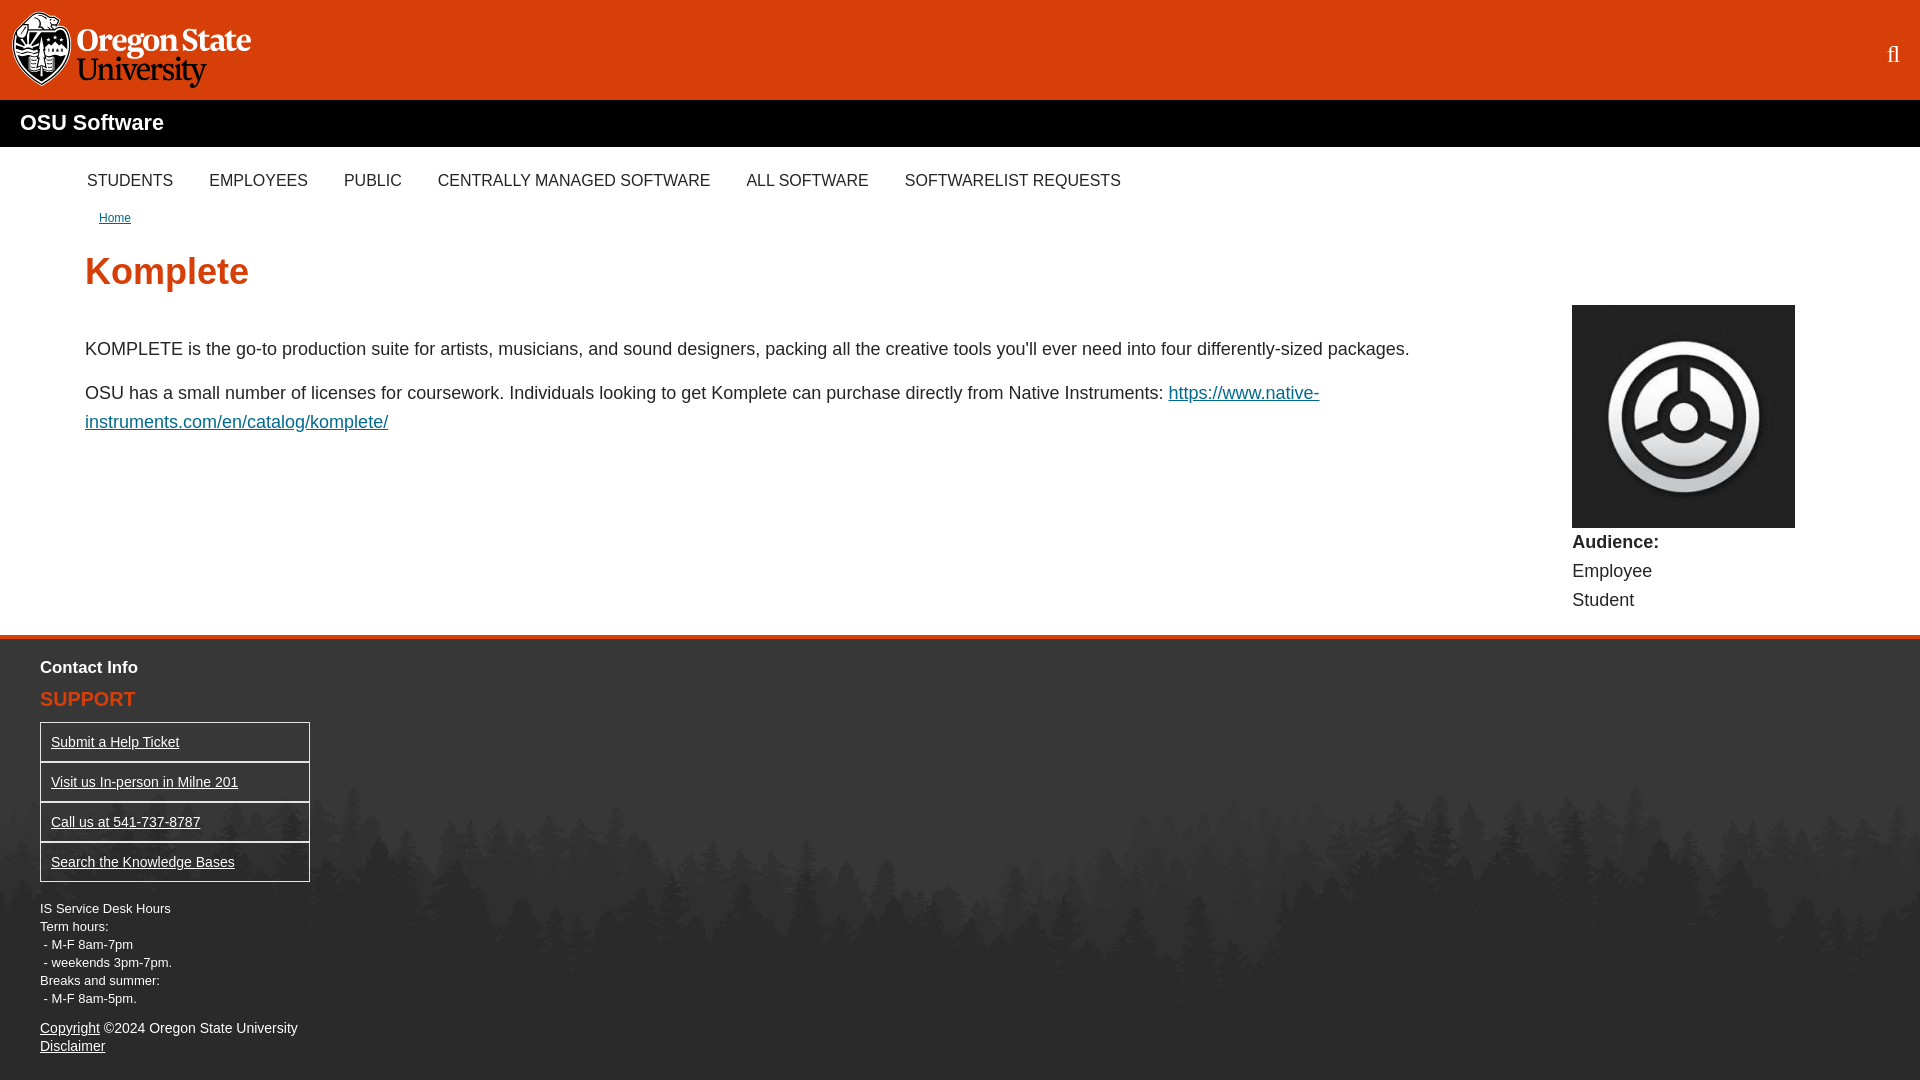  I want to click on EMPLOYEES, so click(258, 180).